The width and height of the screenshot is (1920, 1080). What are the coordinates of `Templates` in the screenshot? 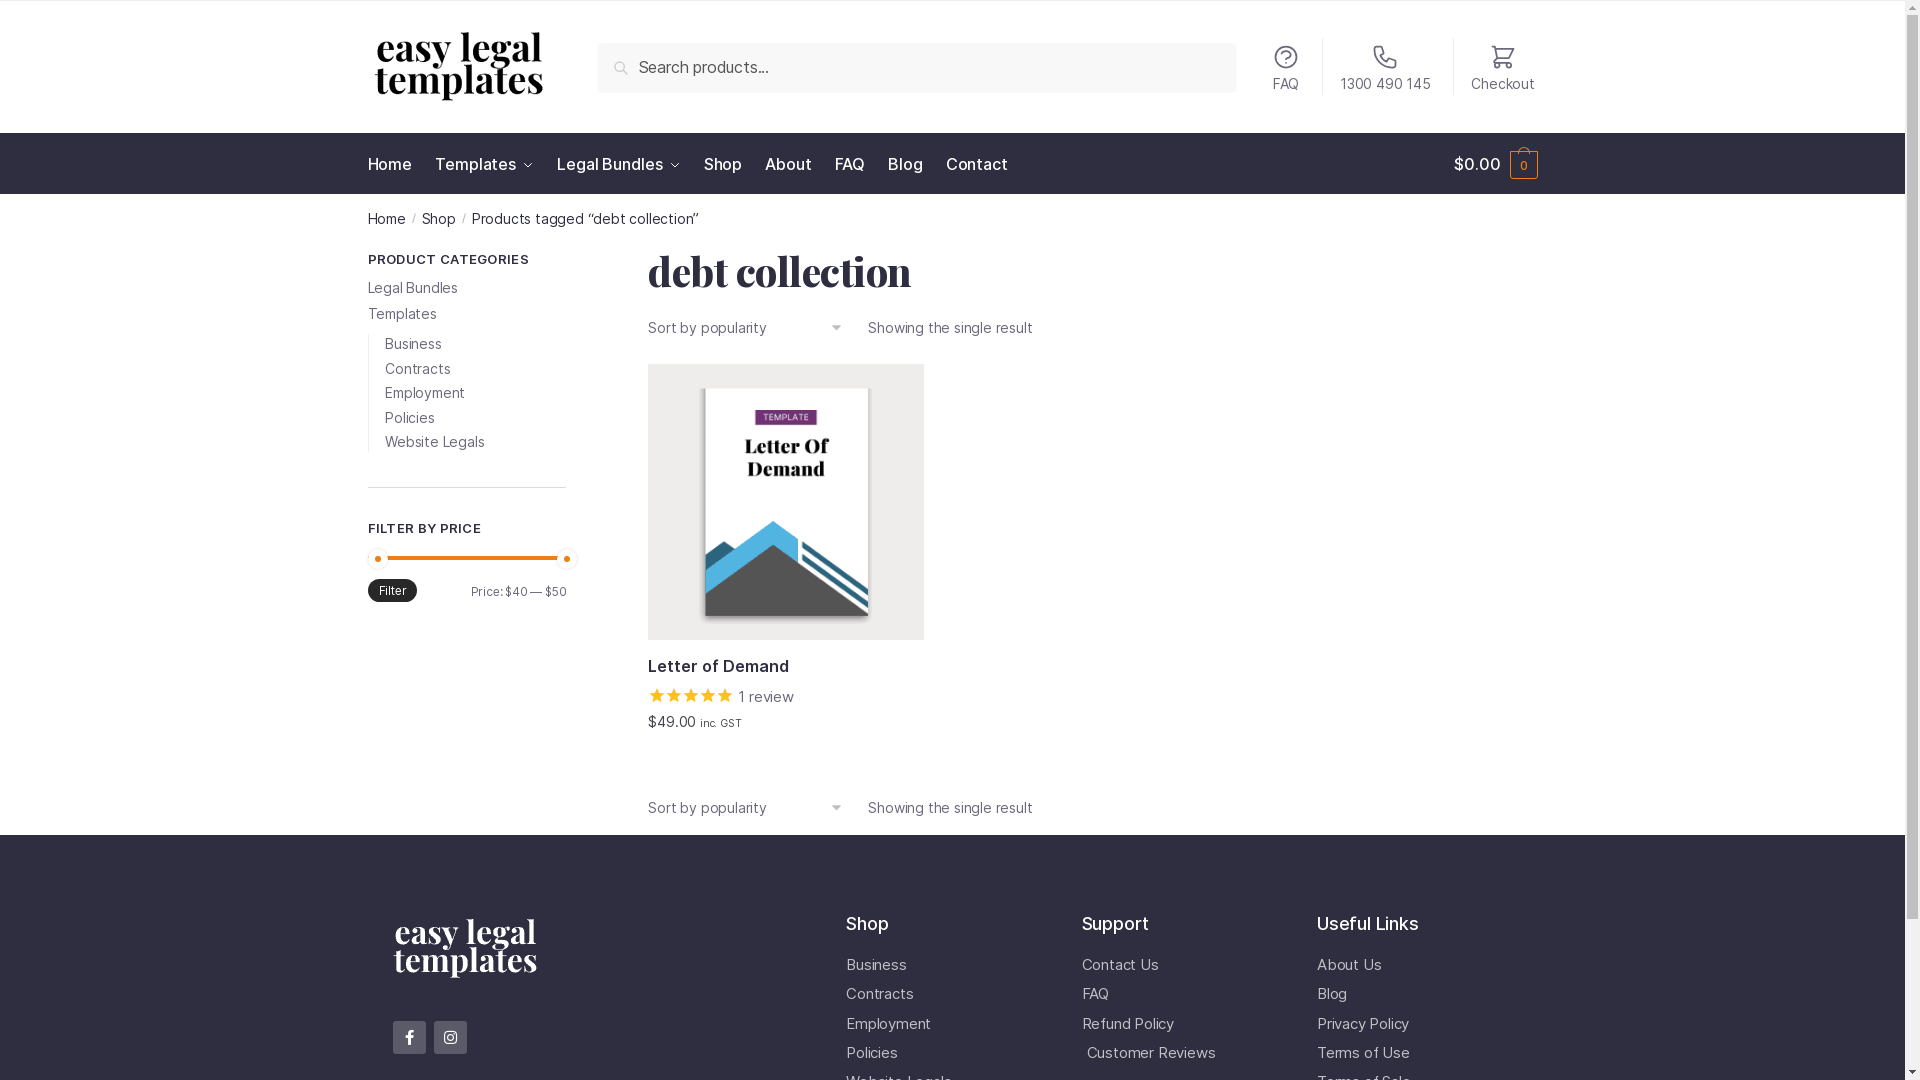 It's located at (484, 164).